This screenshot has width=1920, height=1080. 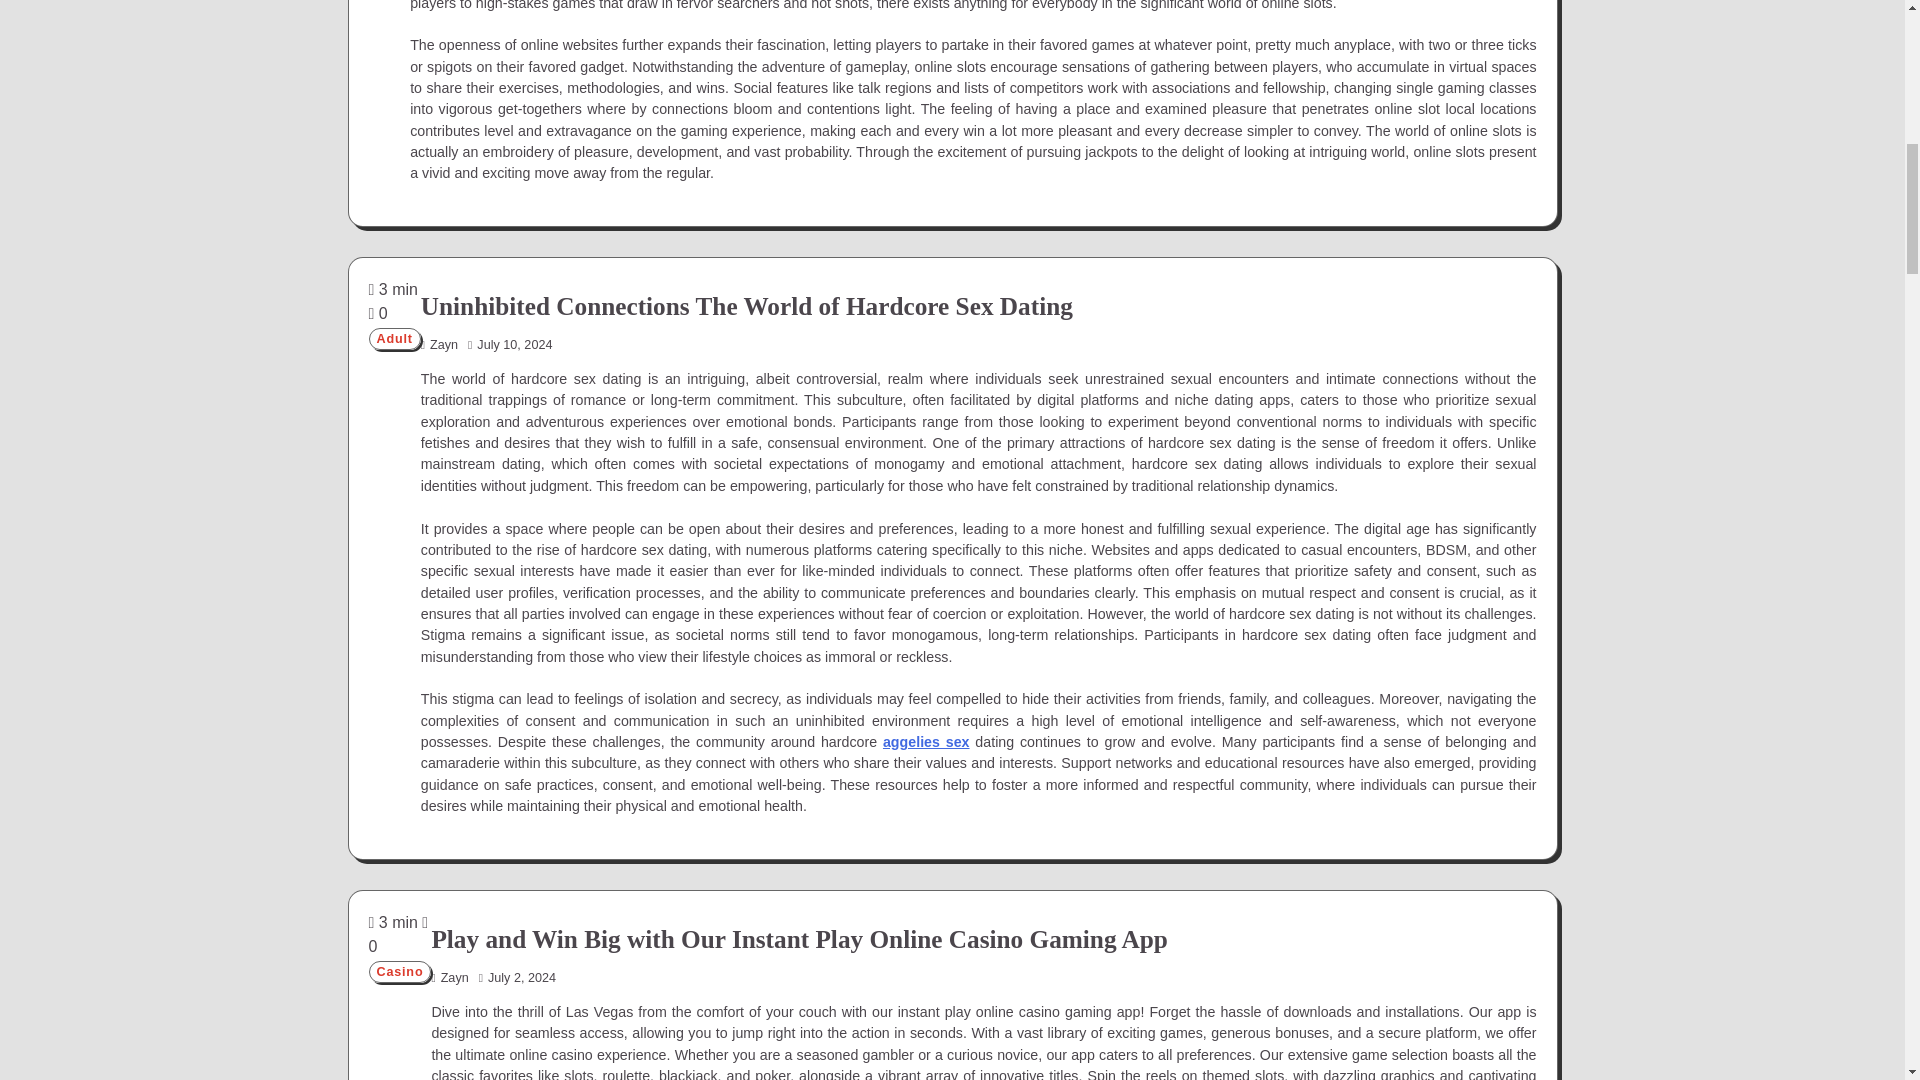 What do you see at coordinates (746, 305) in the screenshot?
I see `Uninhibited Connections The World of Hardcore Sex Dating` at bounding box center [746, 305].